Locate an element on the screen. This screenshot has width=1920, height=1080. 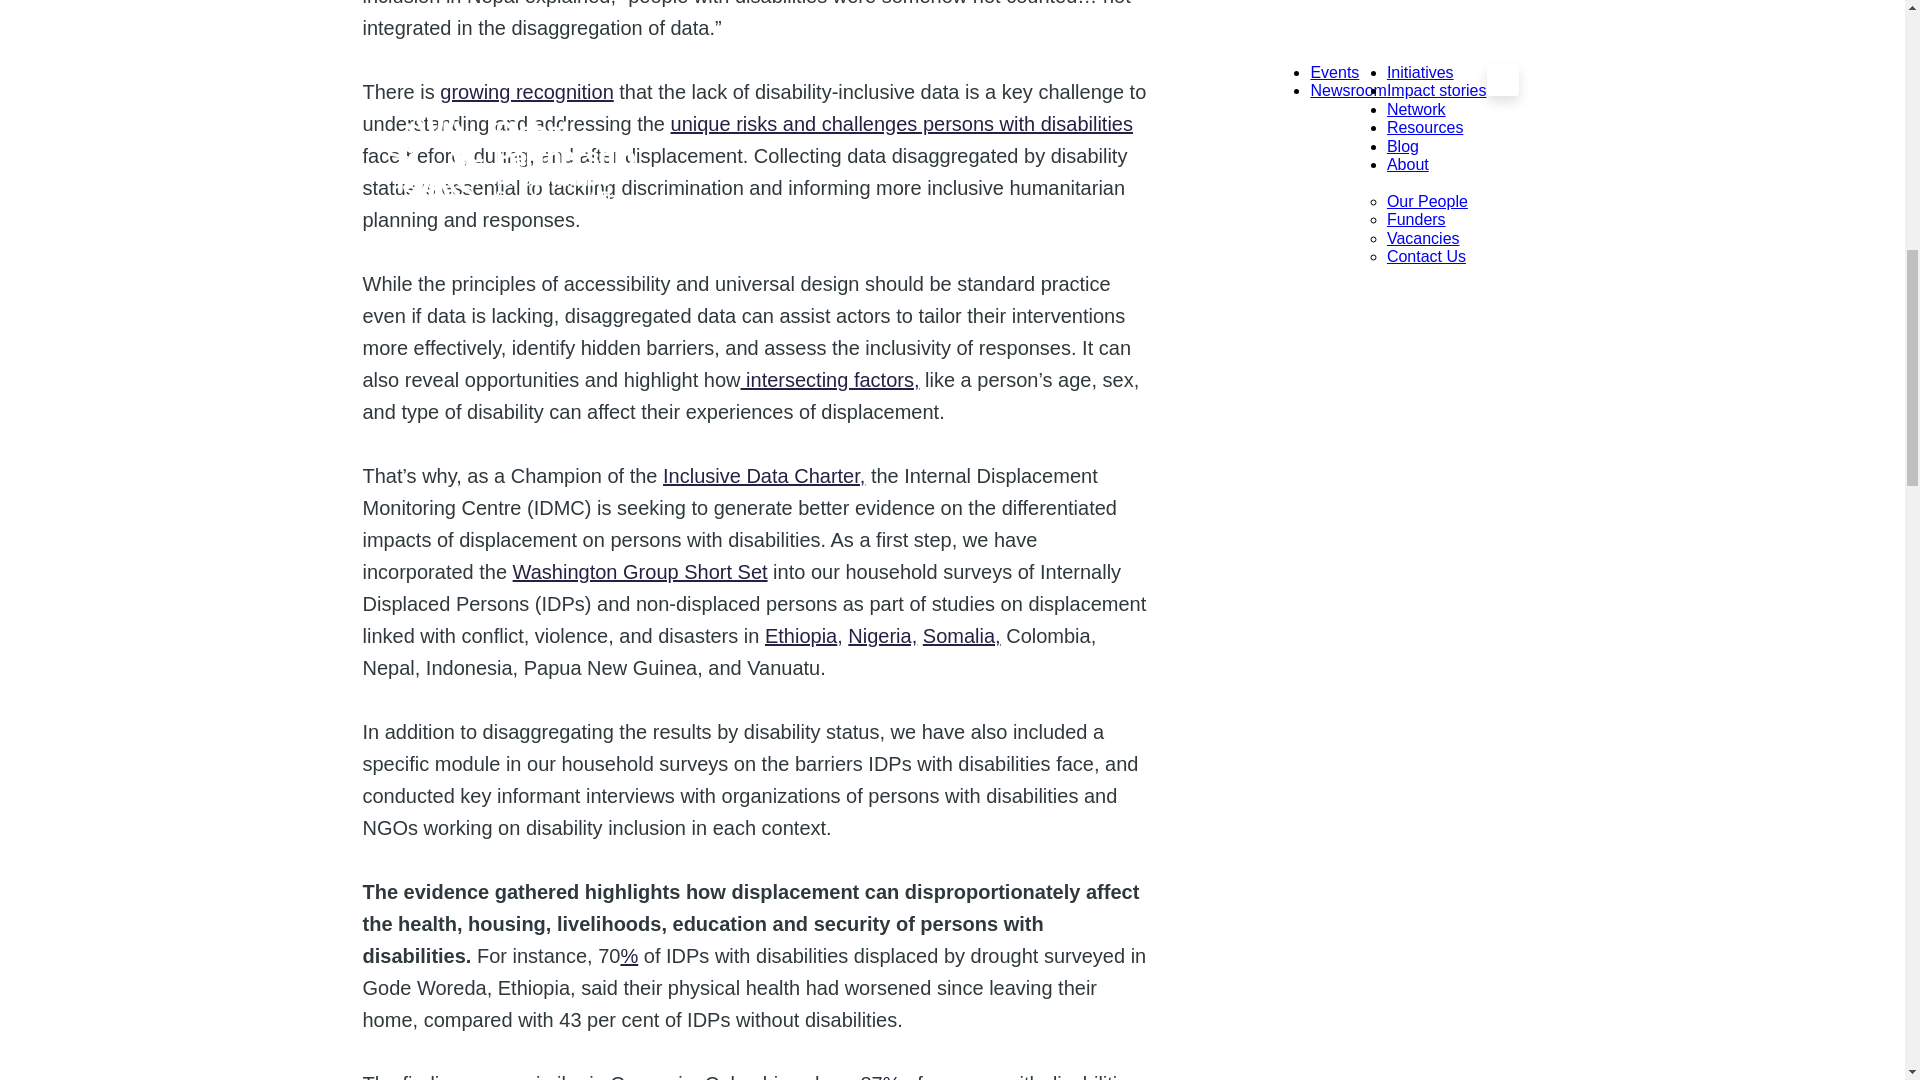
Somalia, is located at coordinates (962, 636).